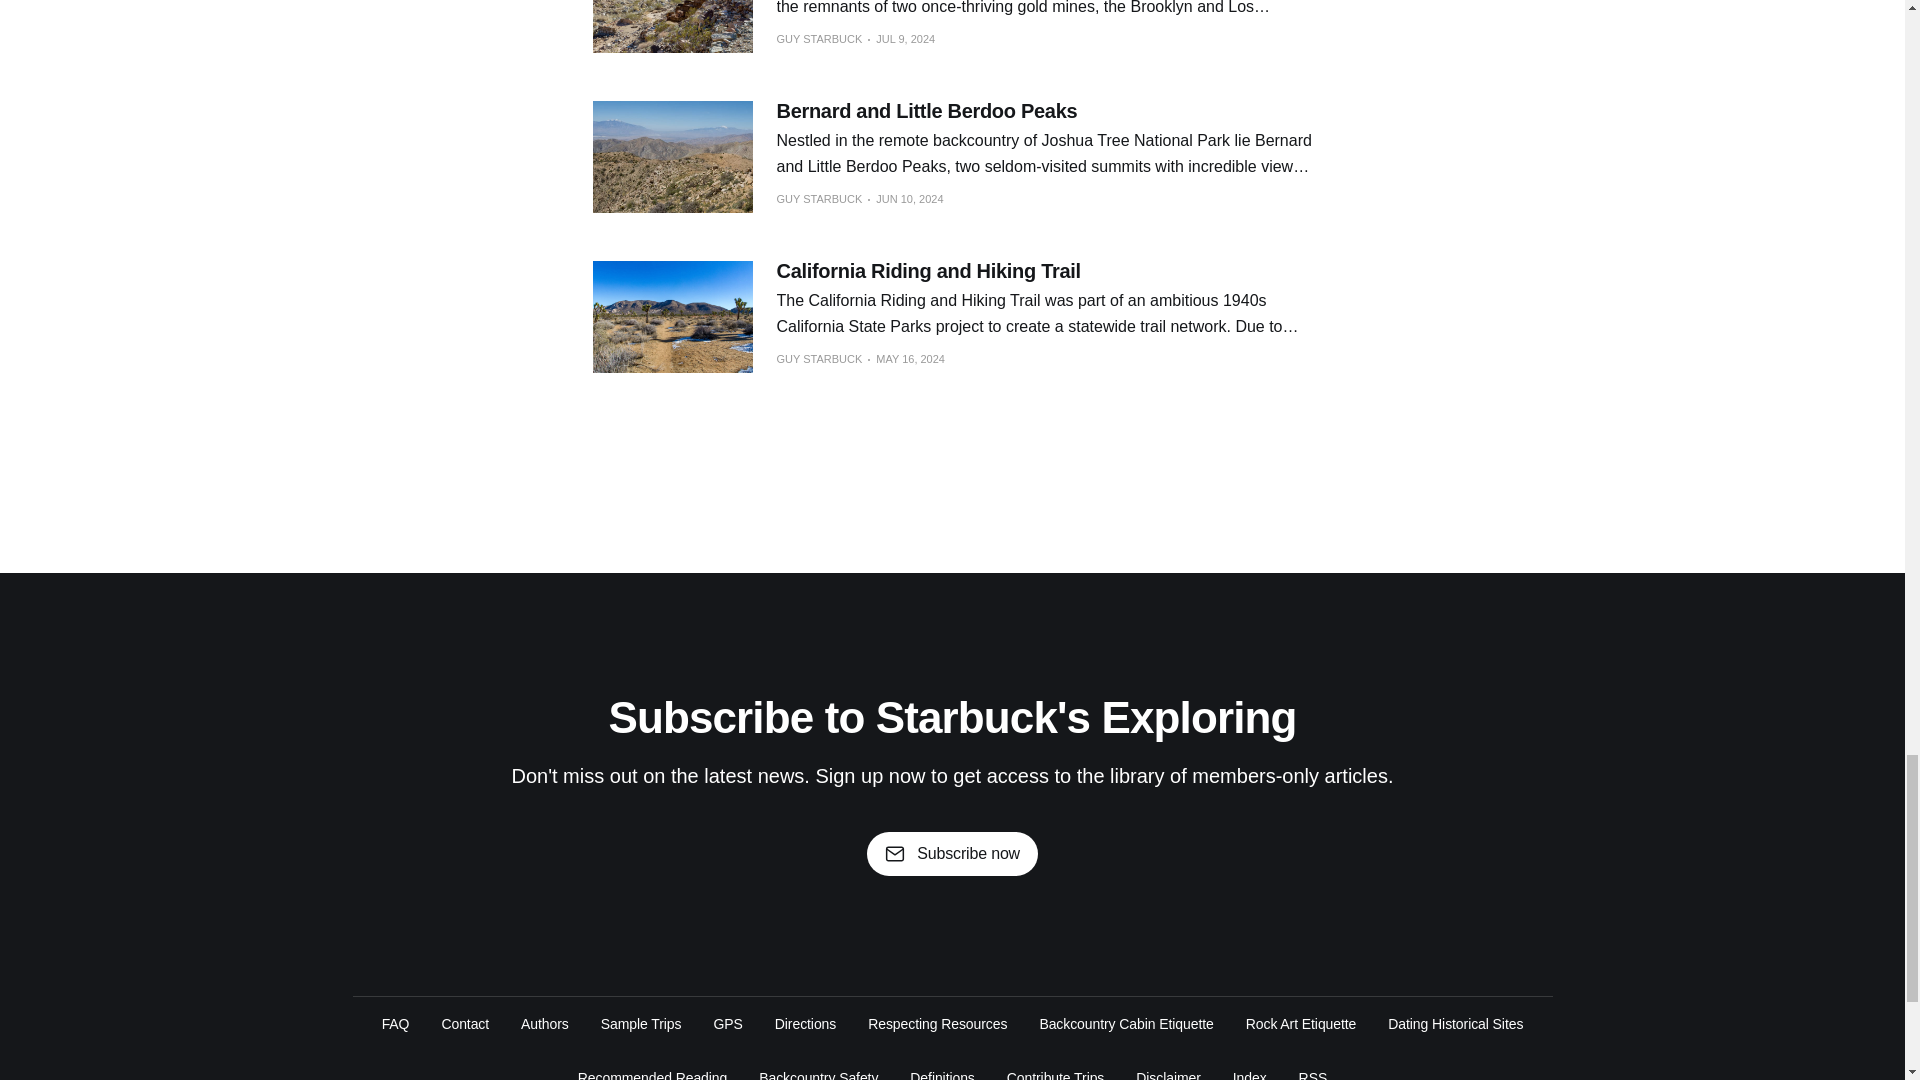 The height and width of the screenshot is (1080, 1920). I want to click on Backcountry Cabin Etiquette, so click(1126, 1024).